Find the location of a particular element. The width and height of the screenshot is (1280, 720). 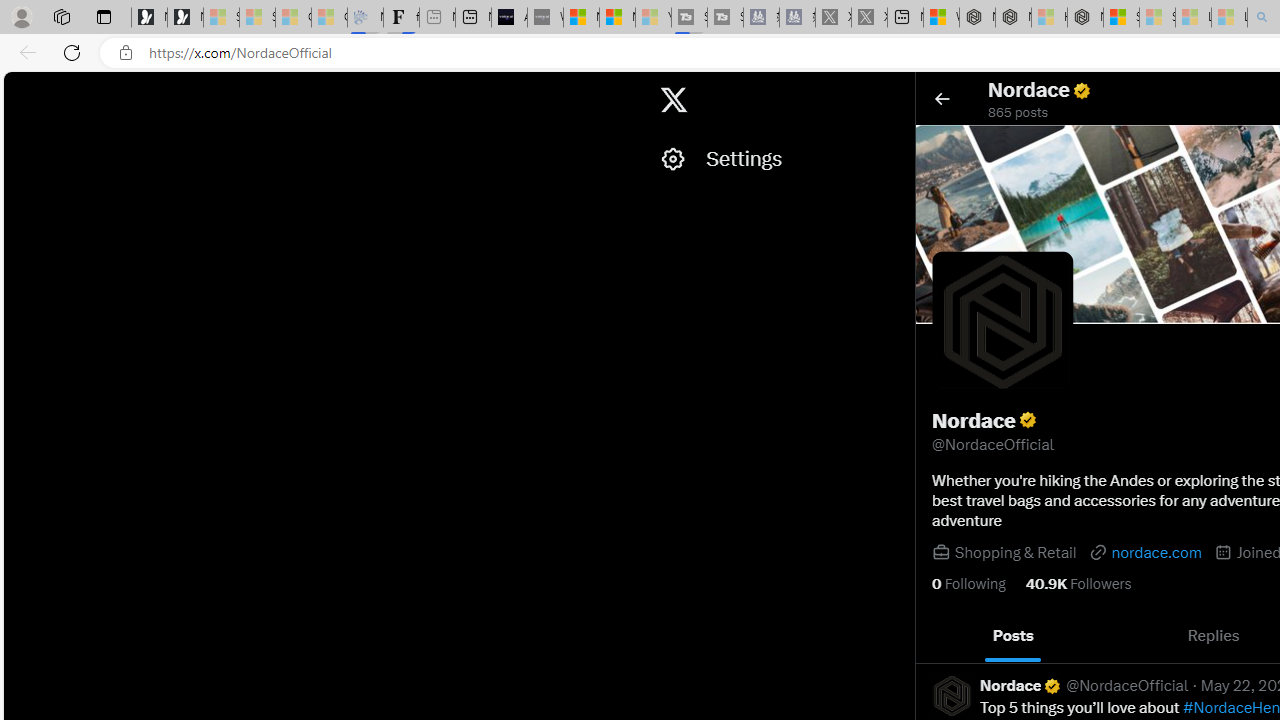

New tab - Sleeping is located at coordinates (436, 18).